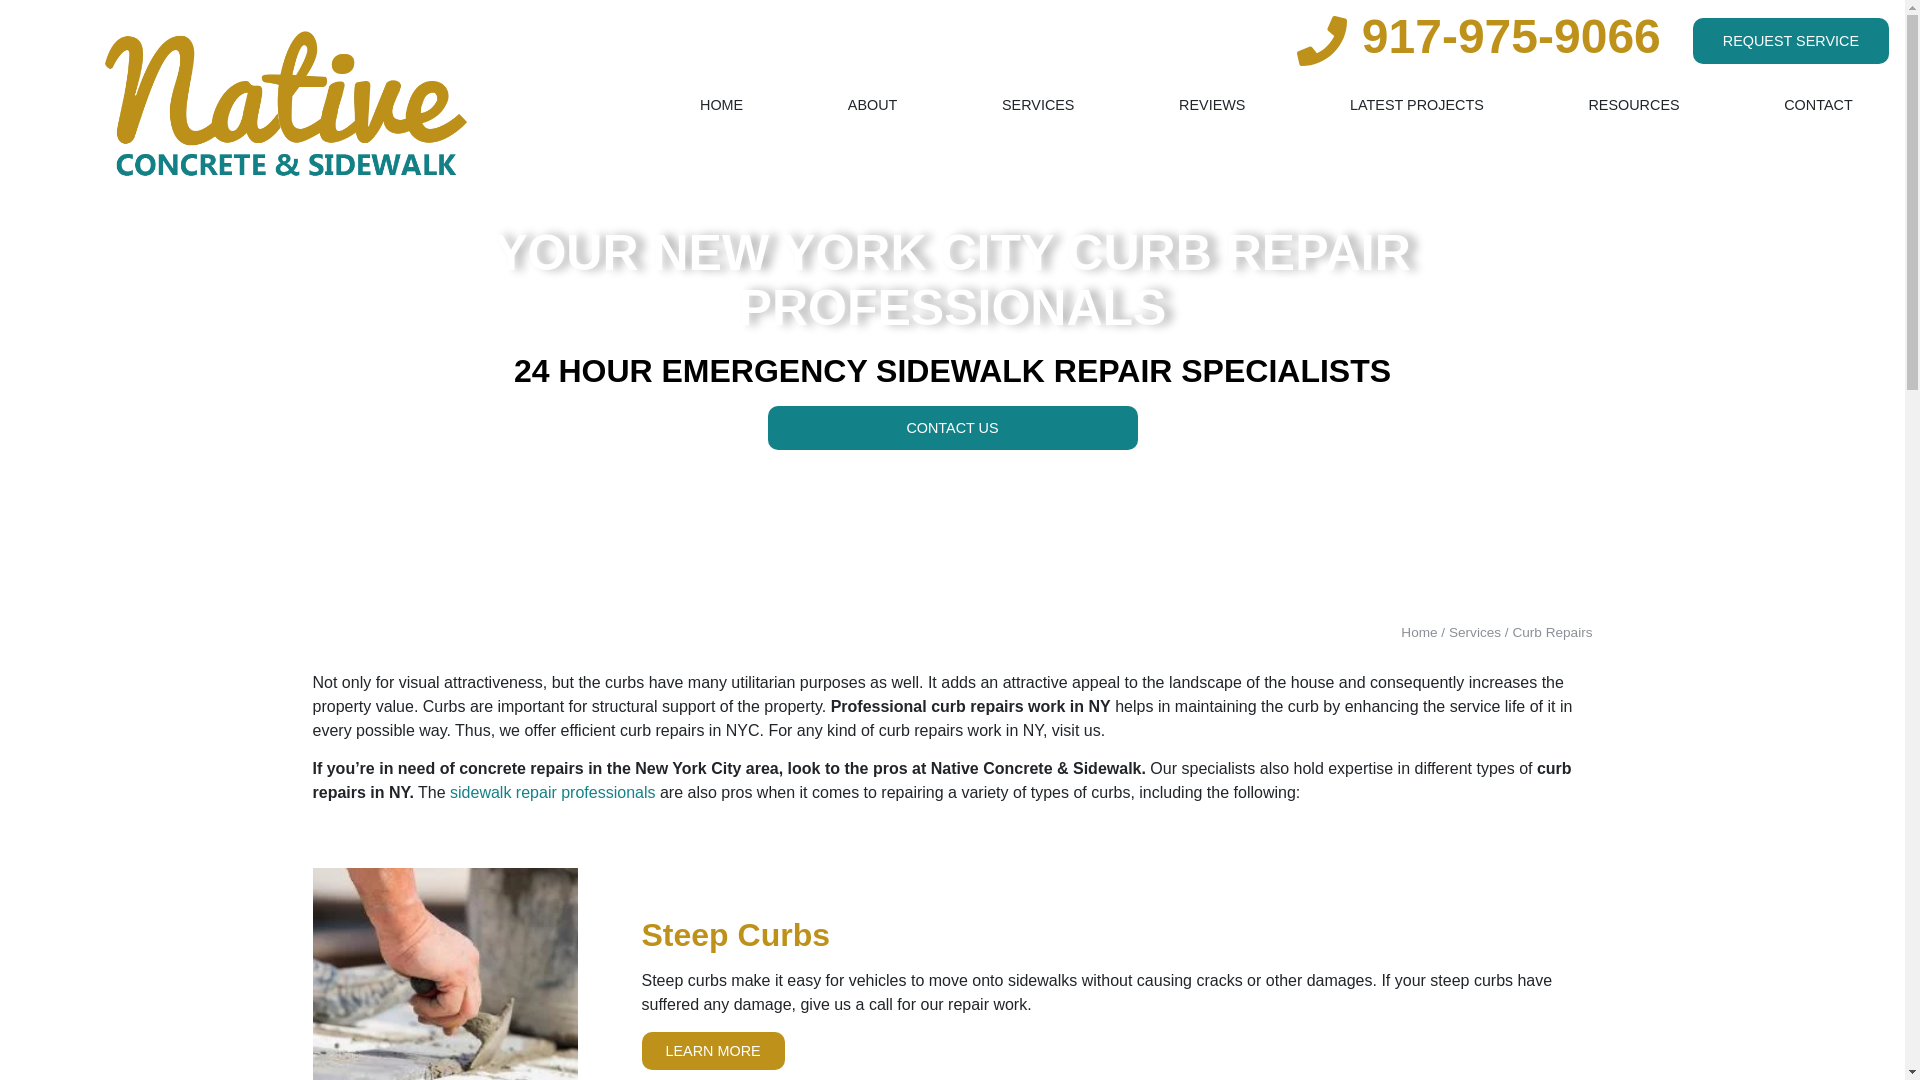  I want to click on REQUEST SERVICE, so click(1791, 40).